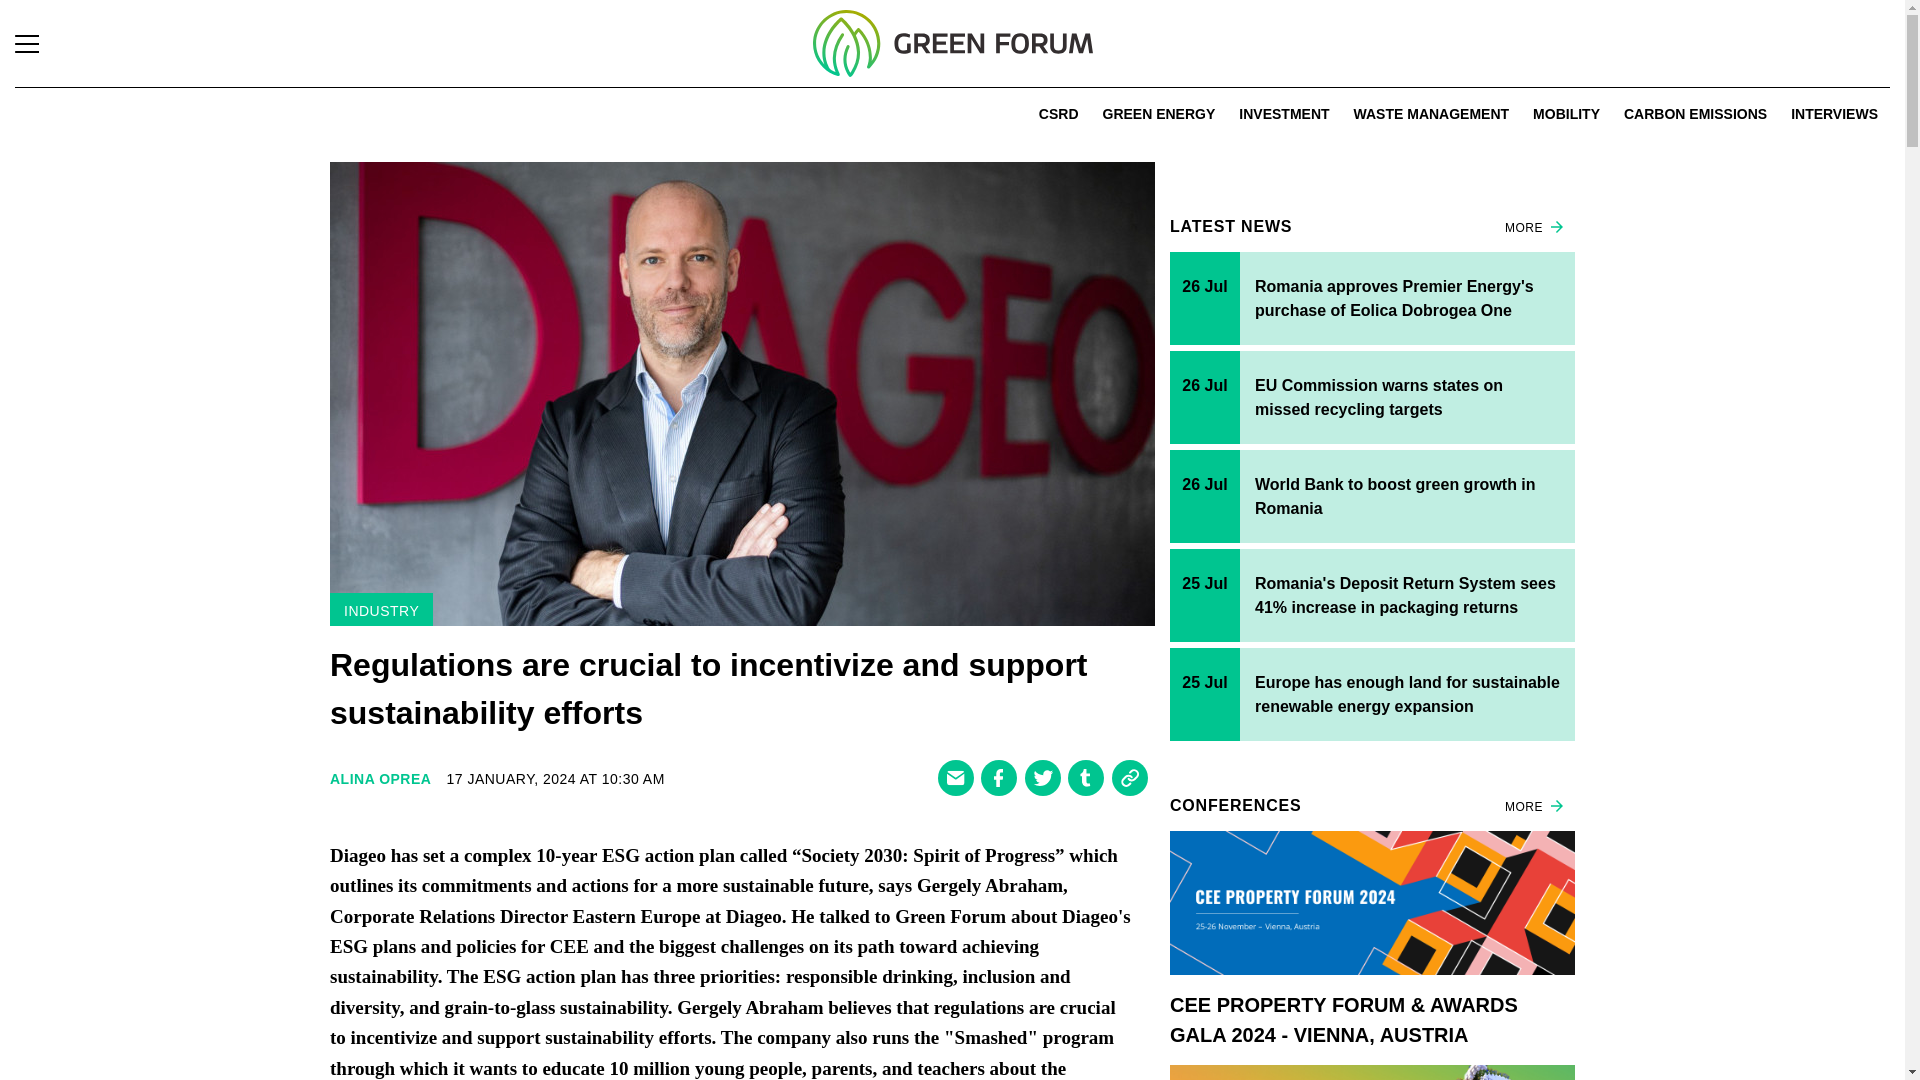 This screenshot has width=1920, height=1080. I want to click on Share on Facebook, so click(999, 778).